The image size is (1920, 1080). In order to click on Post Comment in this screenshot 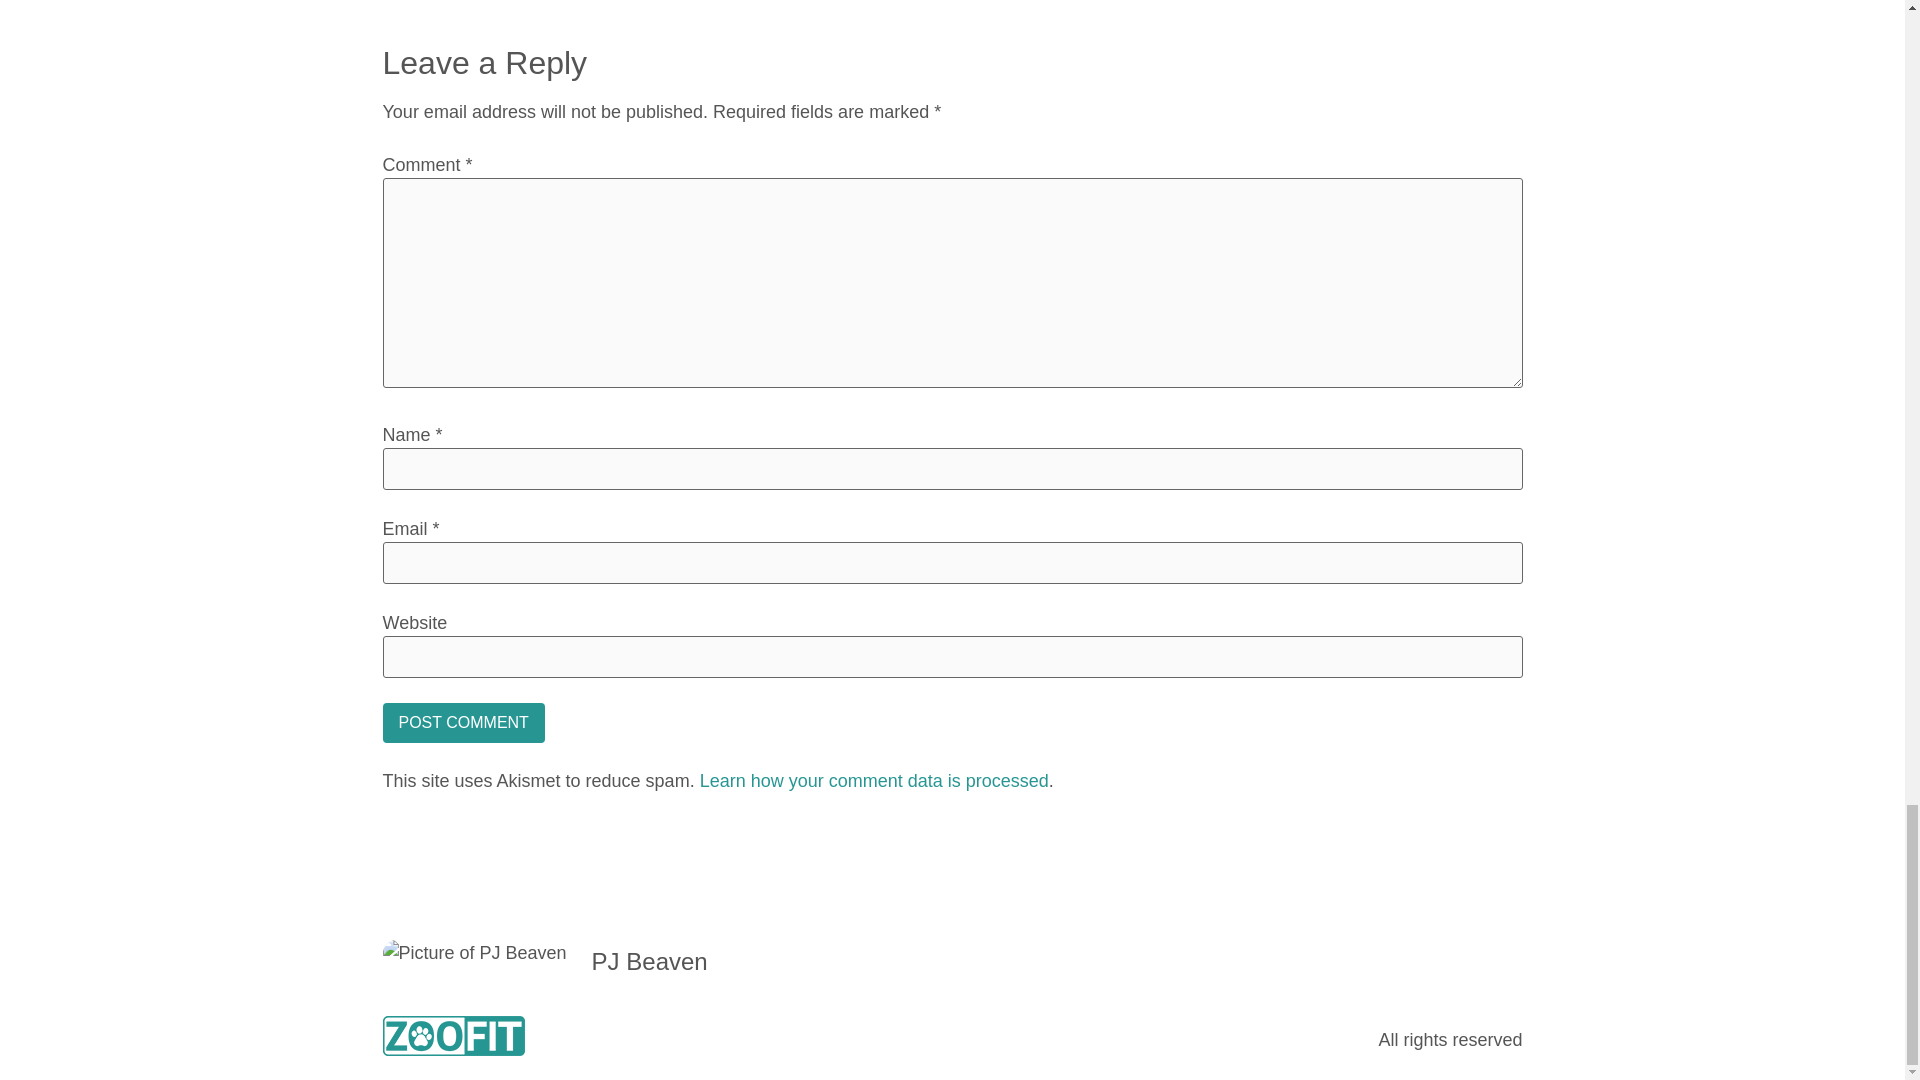, I will do `click(462, 723)`.